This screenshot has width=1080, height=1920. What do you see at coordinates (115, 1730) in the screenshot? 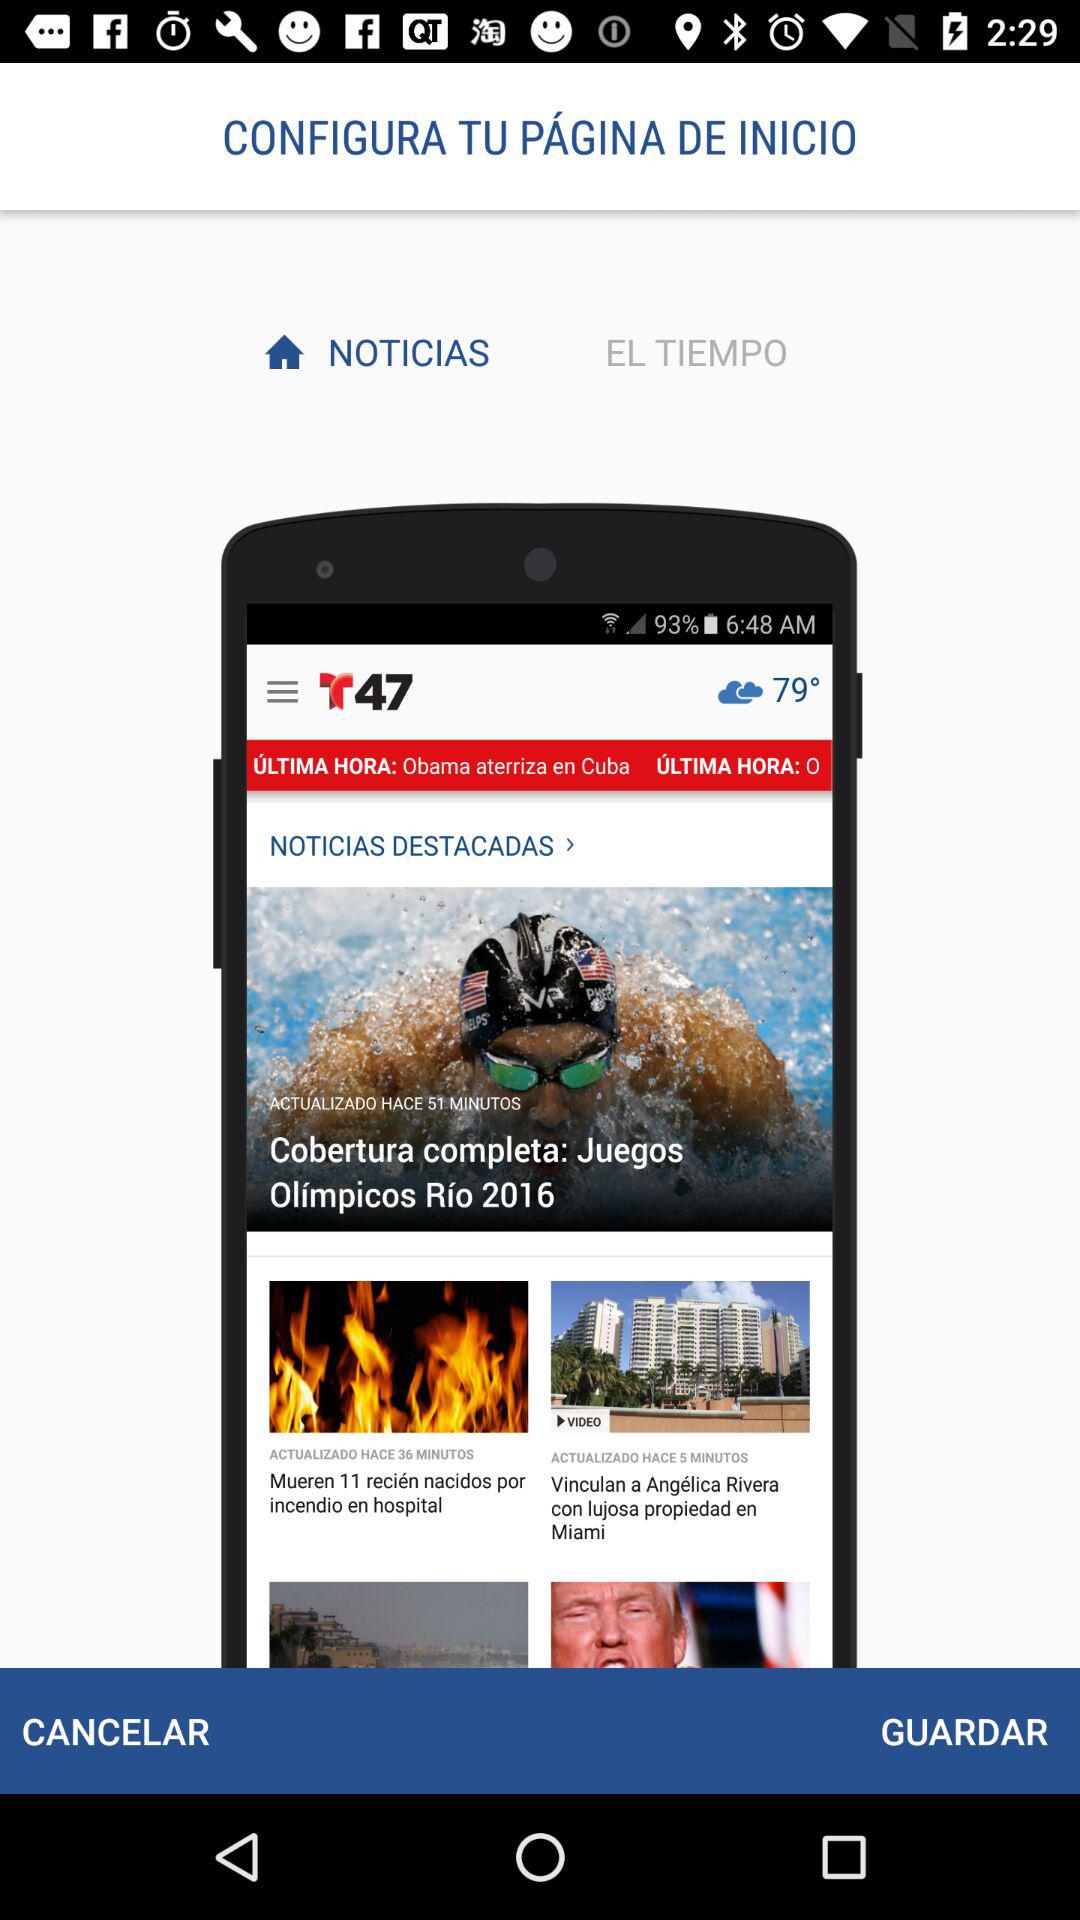
I see `select cancelar icon` at bounding box center [115, 1730].